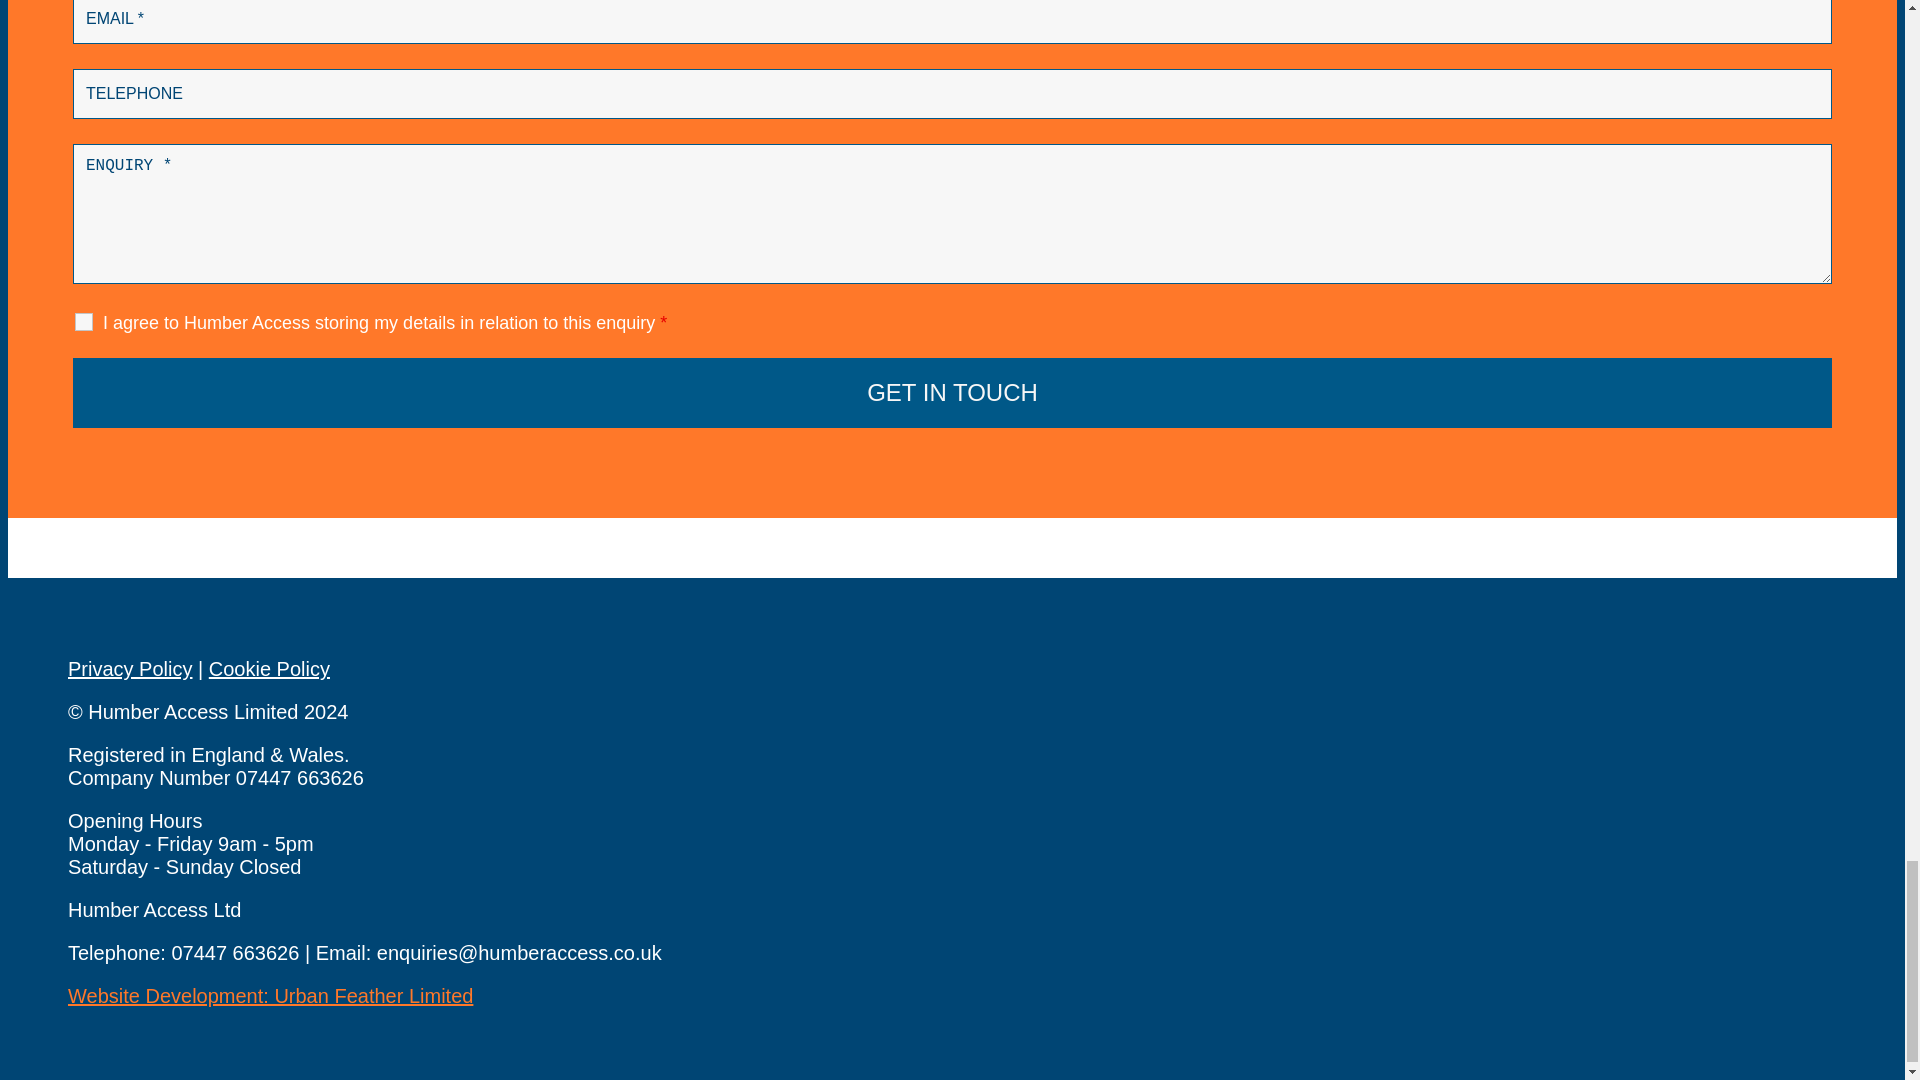  I want to click on Web development by Urban Feather, so click(270, 995).